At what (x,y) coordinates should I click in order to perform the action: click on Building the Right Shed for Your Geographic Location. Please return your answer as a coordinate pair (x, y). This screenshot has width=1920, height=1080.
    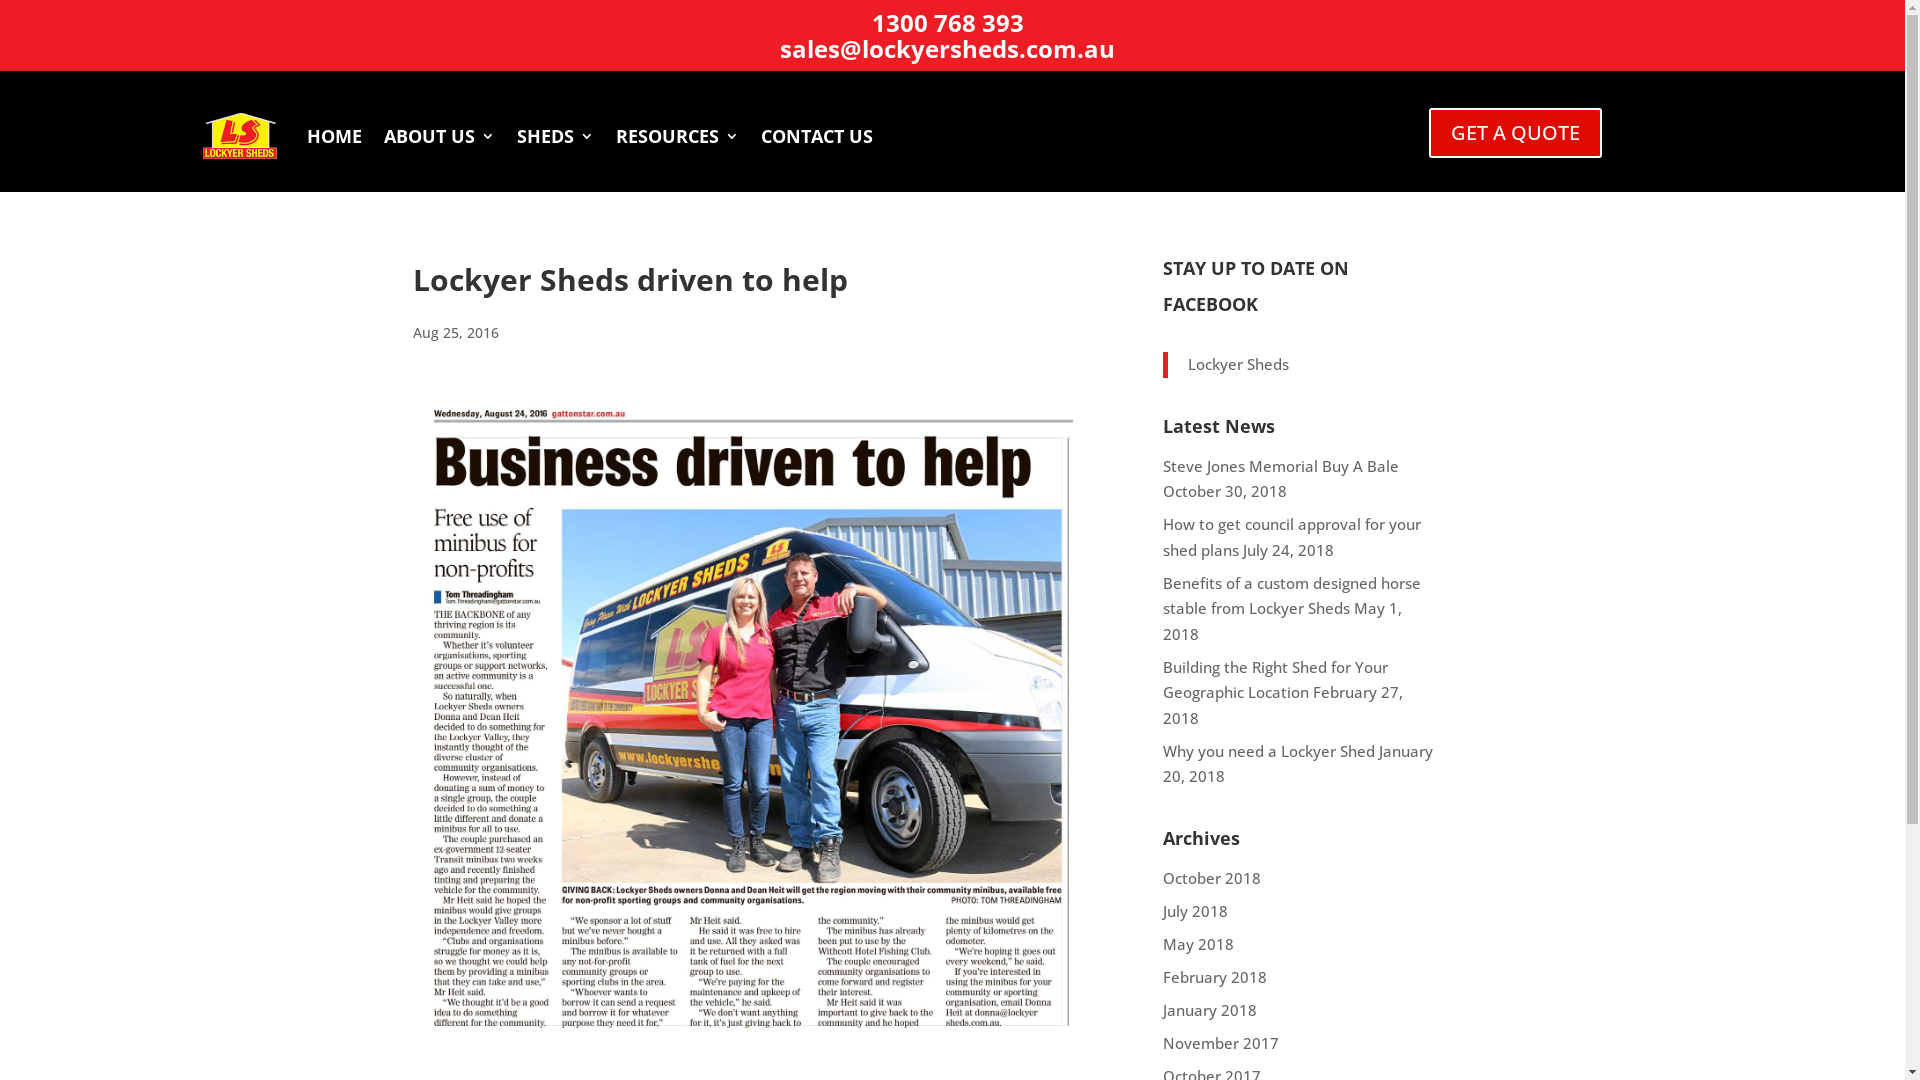
    Looking at the image, I should click on (1274, 679).